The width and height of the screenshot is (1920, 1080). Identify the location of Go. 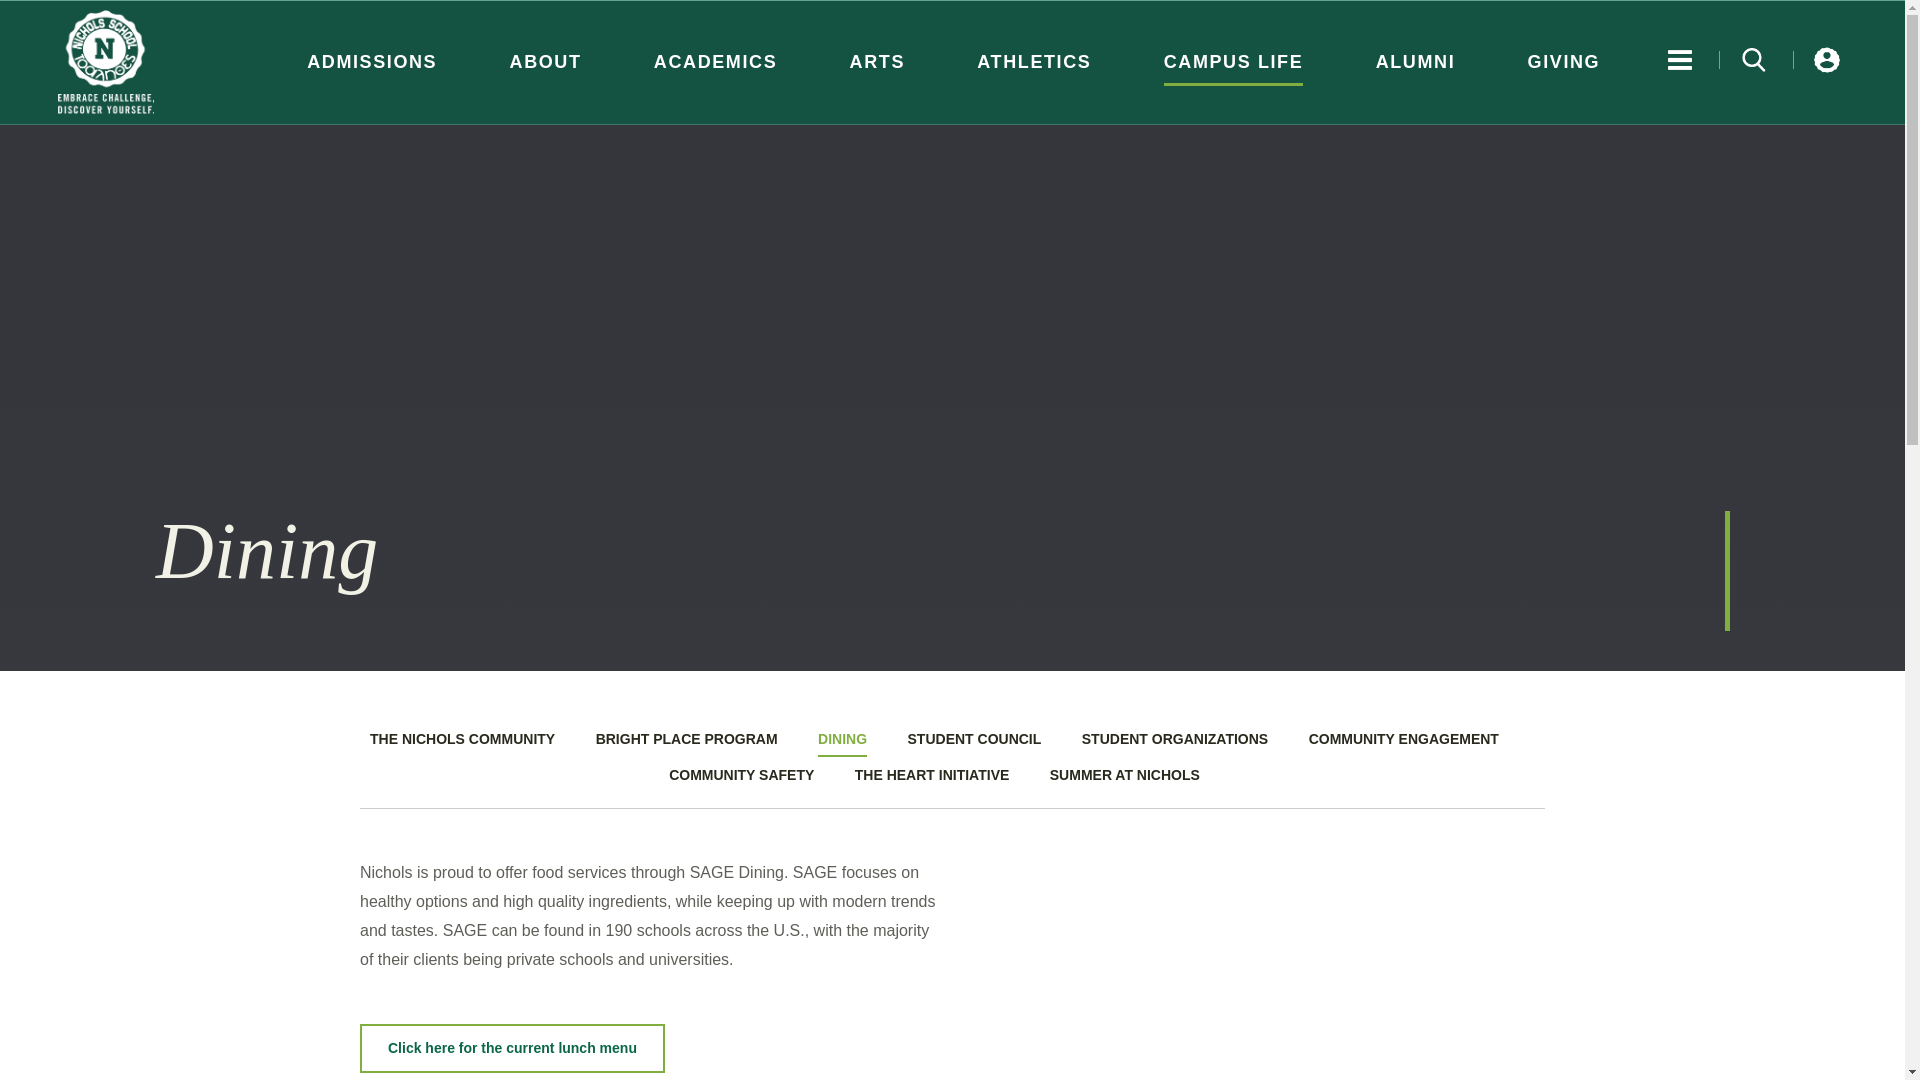
(1754, 59).